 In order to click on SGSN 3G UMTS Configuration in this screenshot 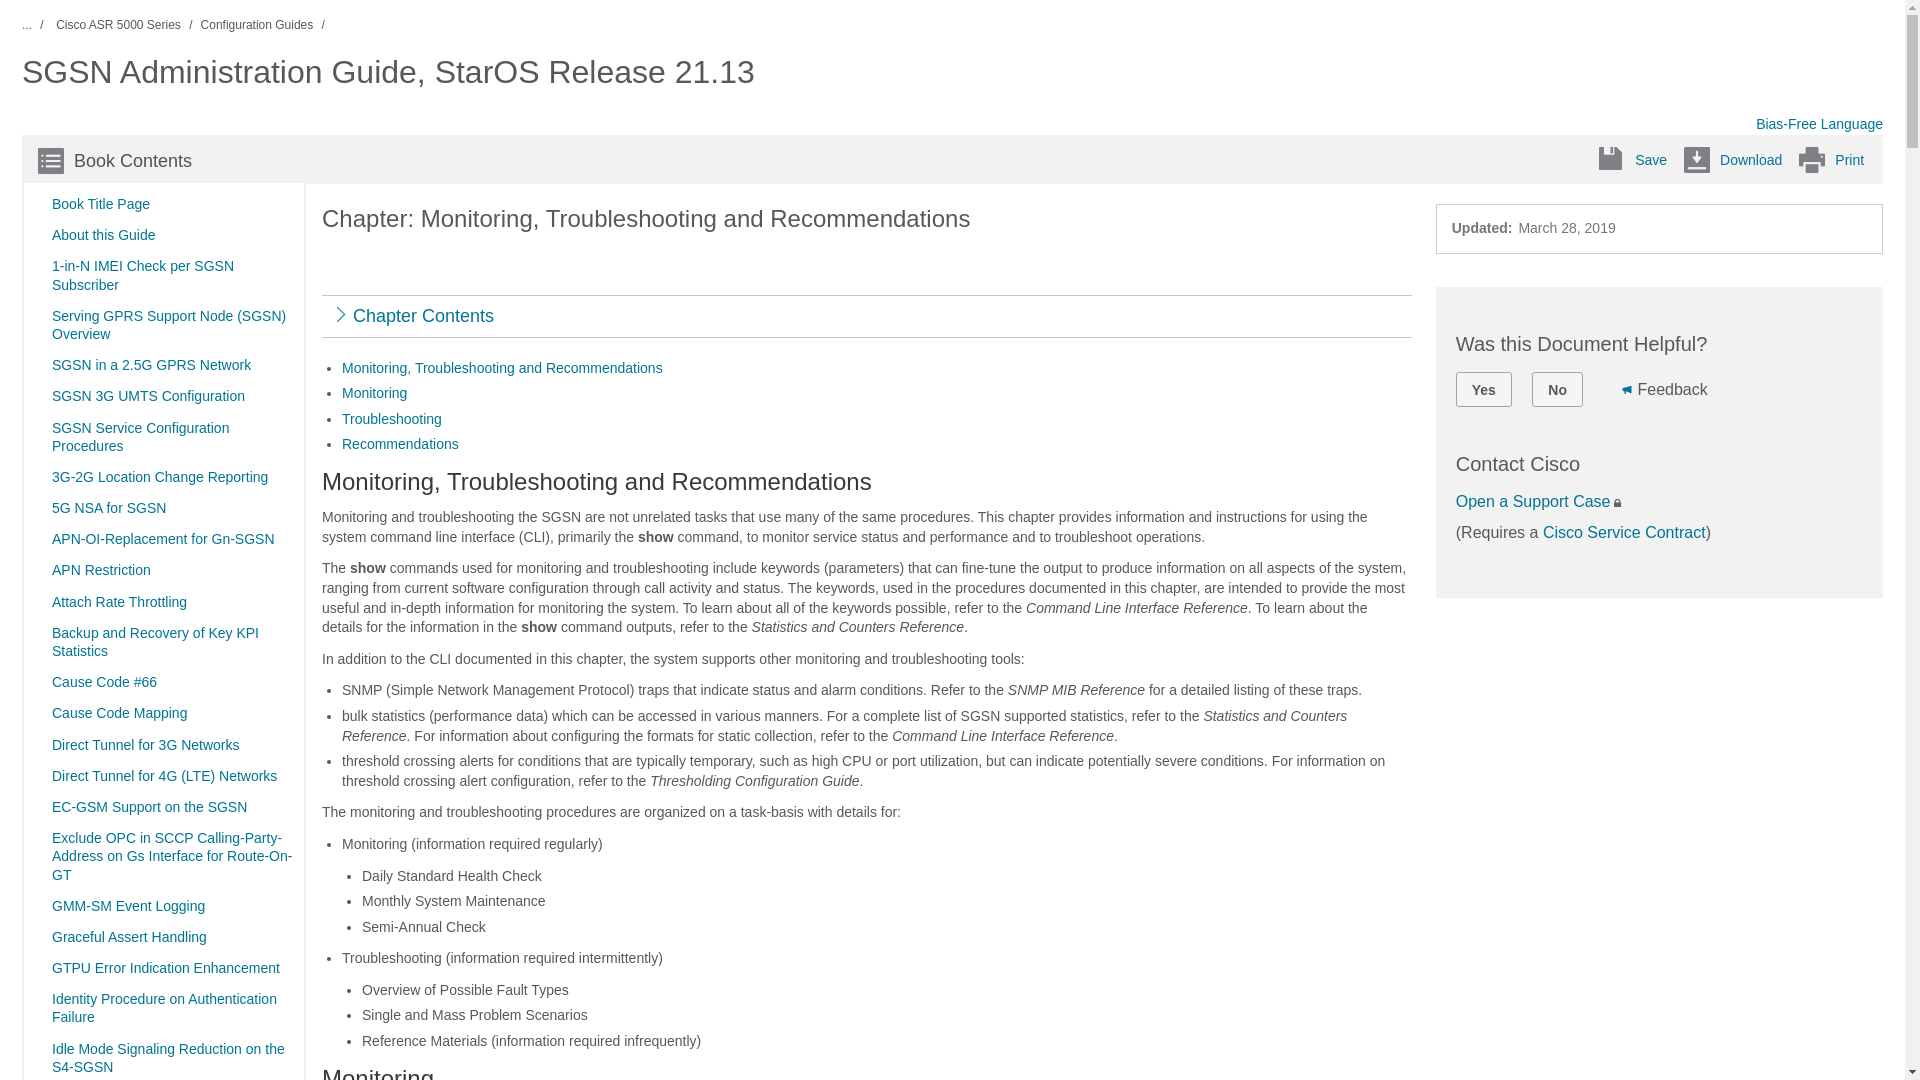, I will do `click(146, 396)`.